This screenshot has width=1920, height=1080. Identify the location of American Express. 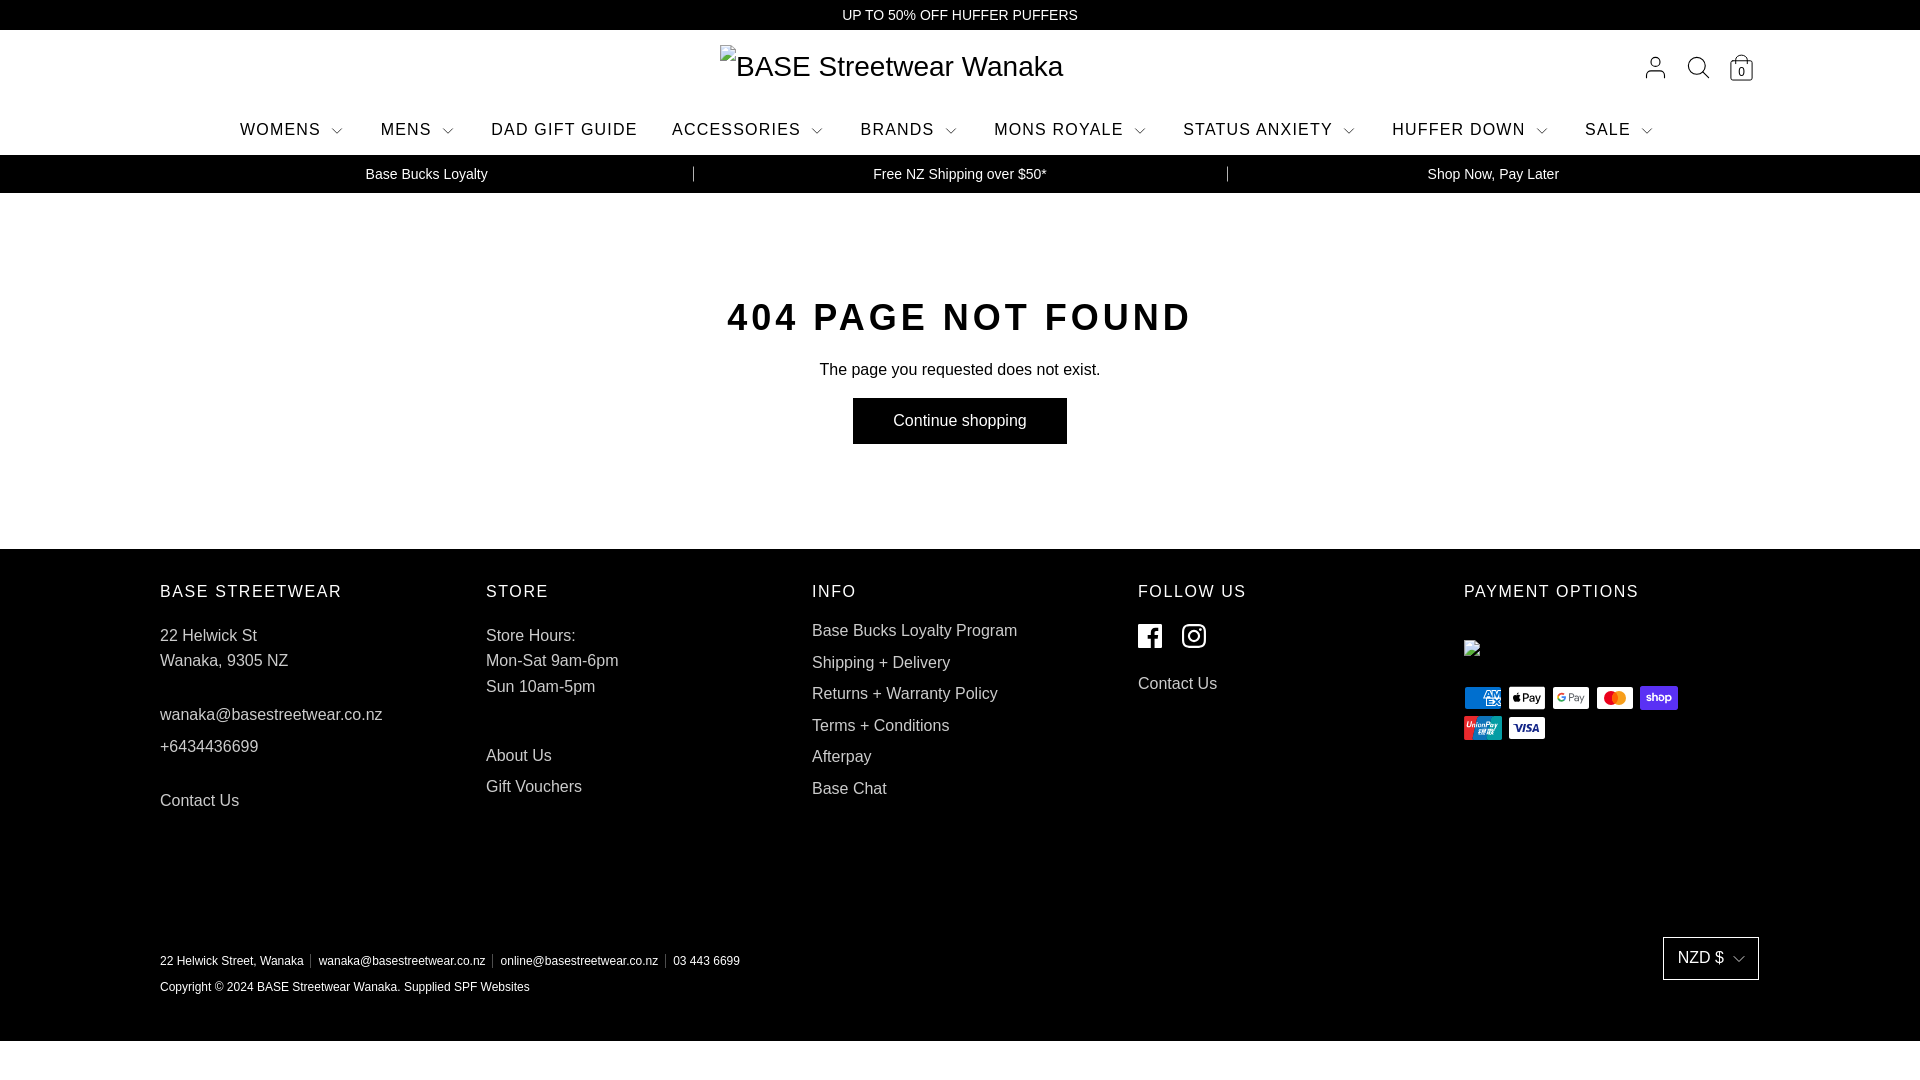
(1482, 697).